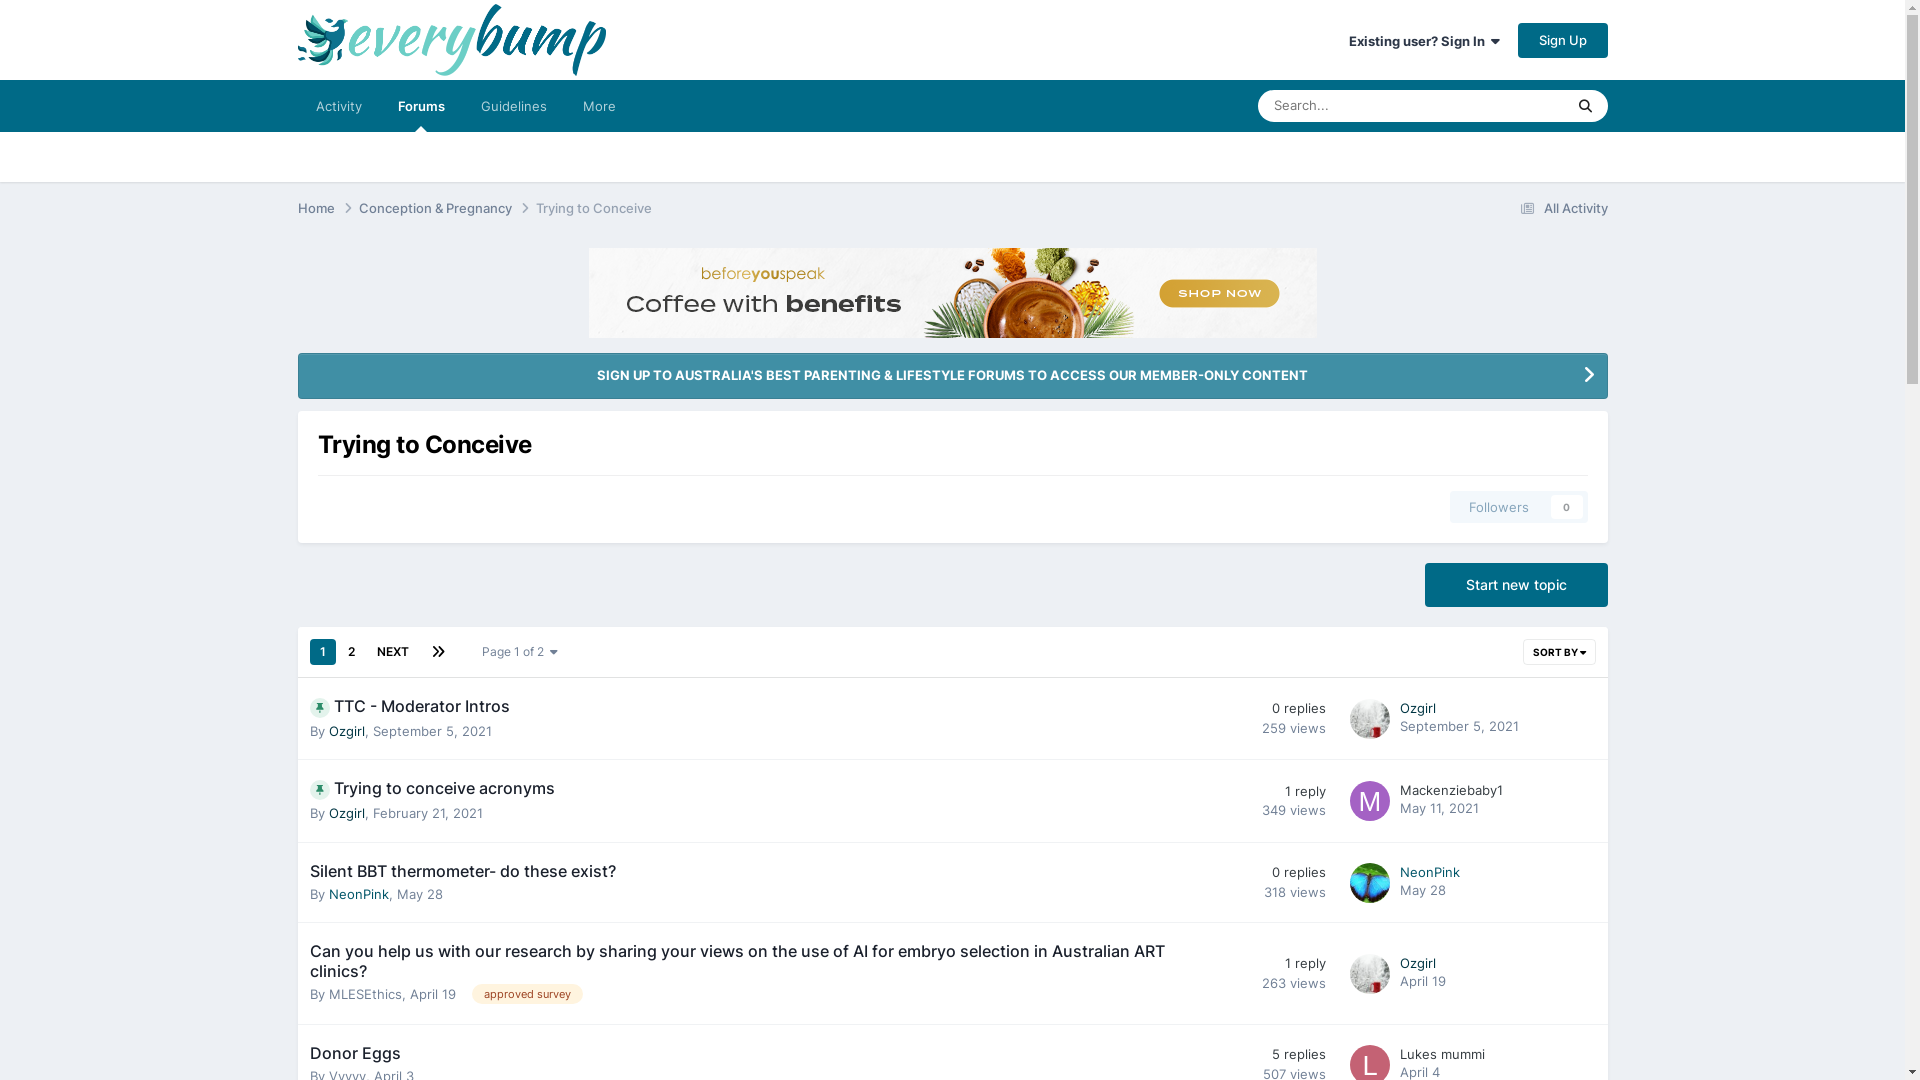 Image resolution: width=1920 pixels, height=1080 pixels. Describe the element at coordinates (339, 106) in the screenshot. I see `Activity` at that location.